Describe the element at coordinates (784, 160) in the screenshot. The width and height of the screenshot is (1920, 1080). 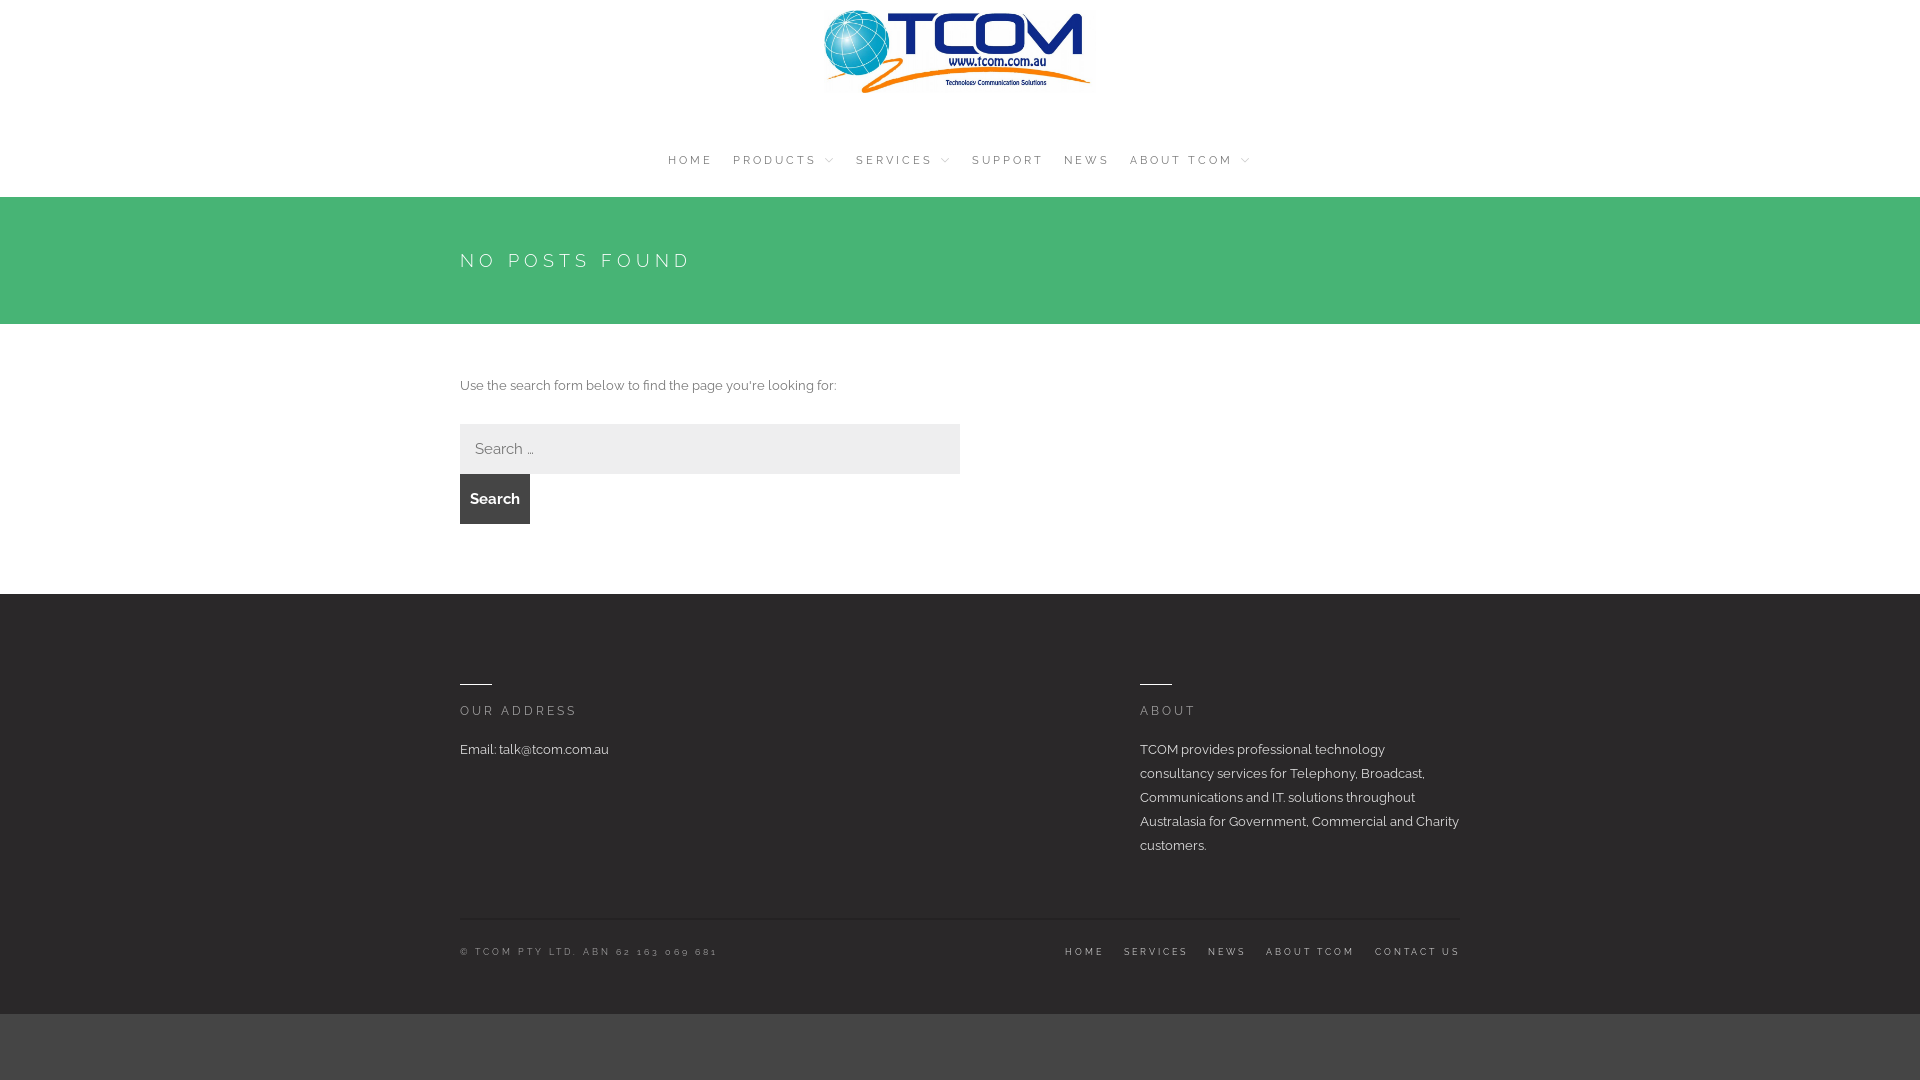
I see `PRODUCTS` at that location.